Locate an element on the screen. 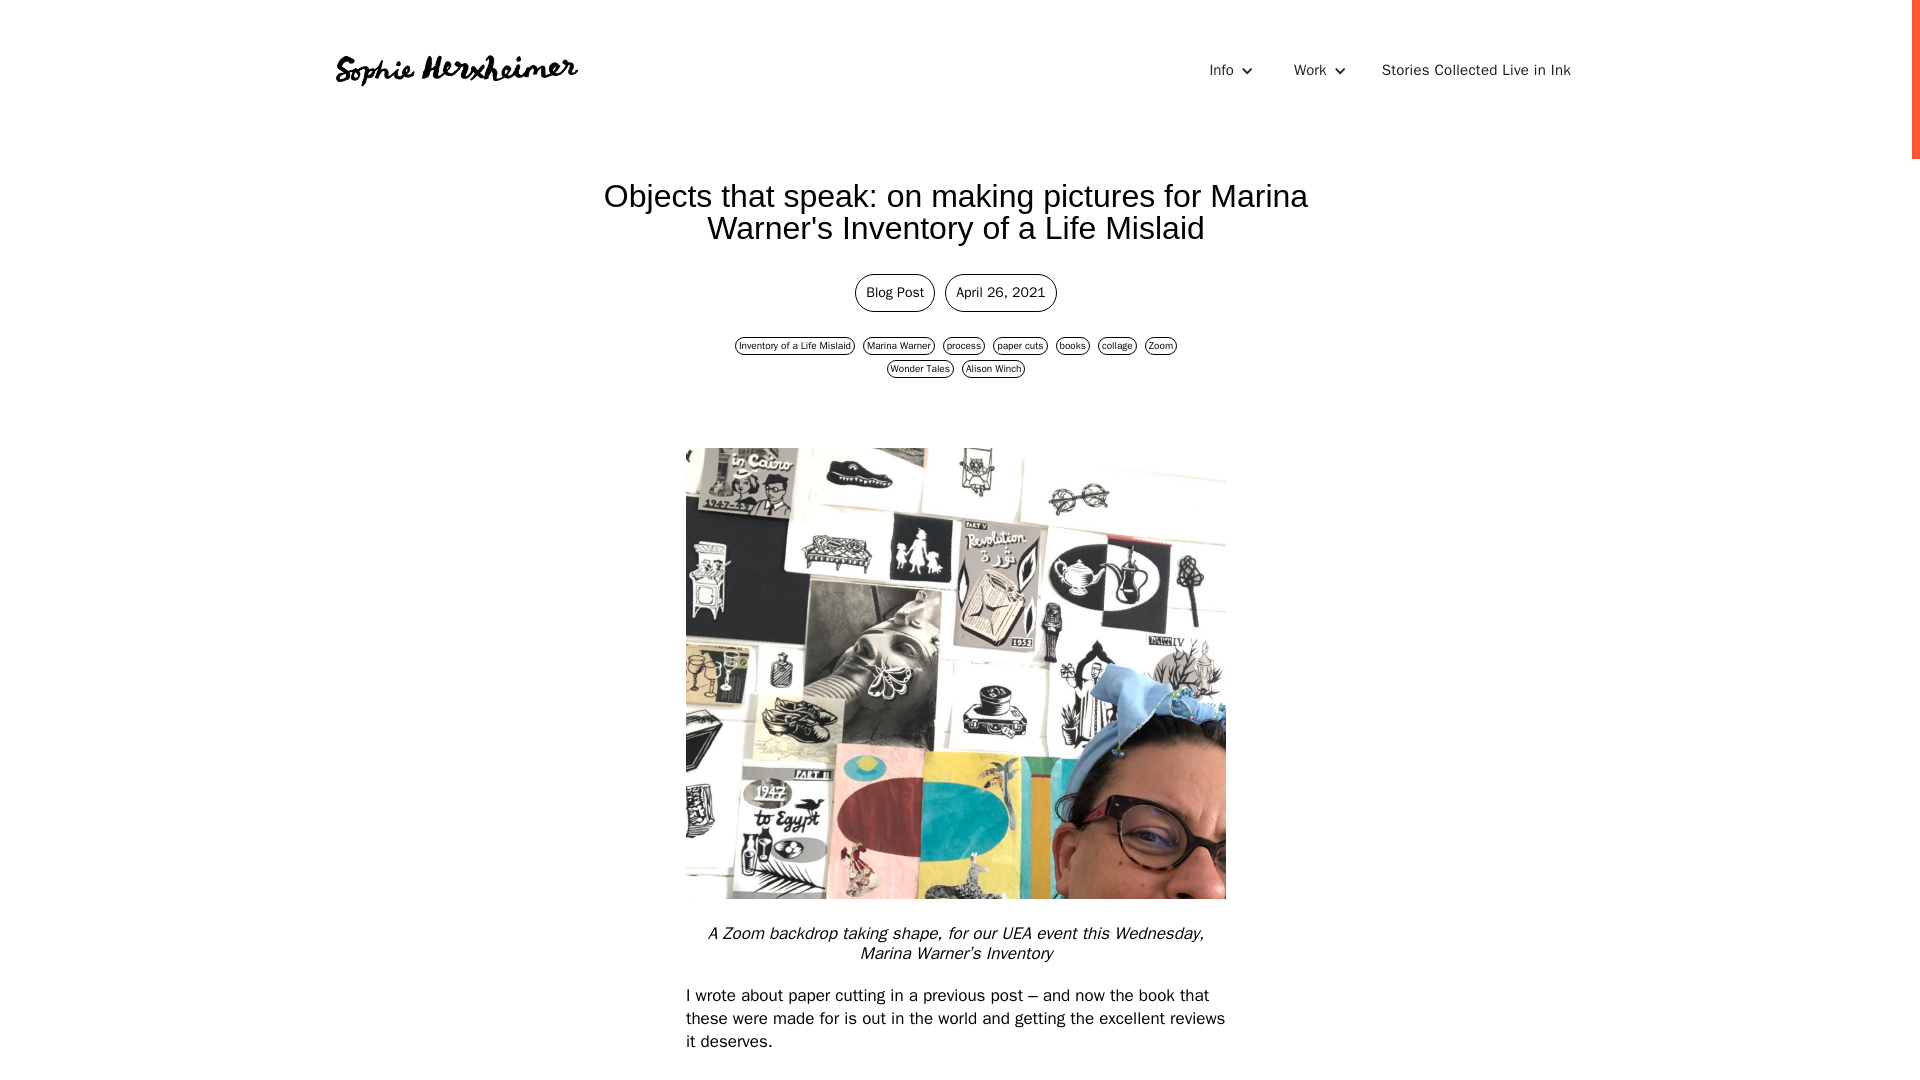 This screenshot has height=1080, width=1920. process is located at coordinates (964, 343).